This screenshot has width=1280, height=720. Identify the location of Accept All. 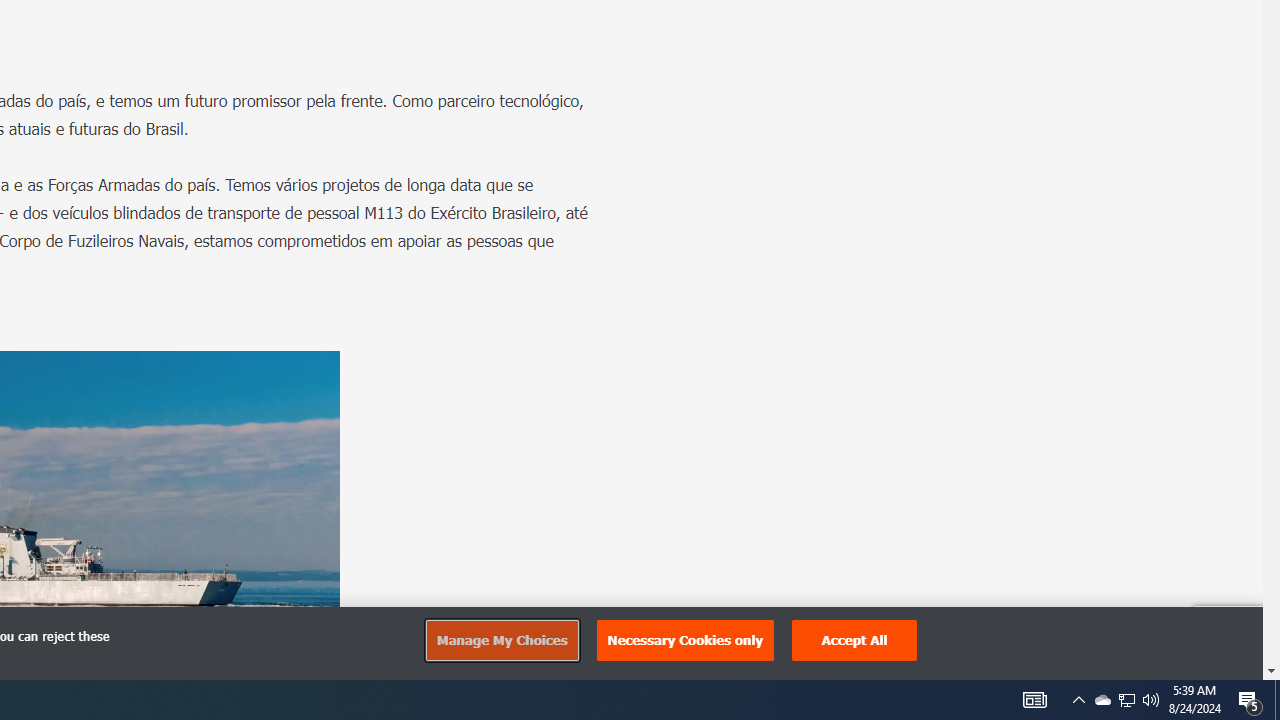
(854, 640).